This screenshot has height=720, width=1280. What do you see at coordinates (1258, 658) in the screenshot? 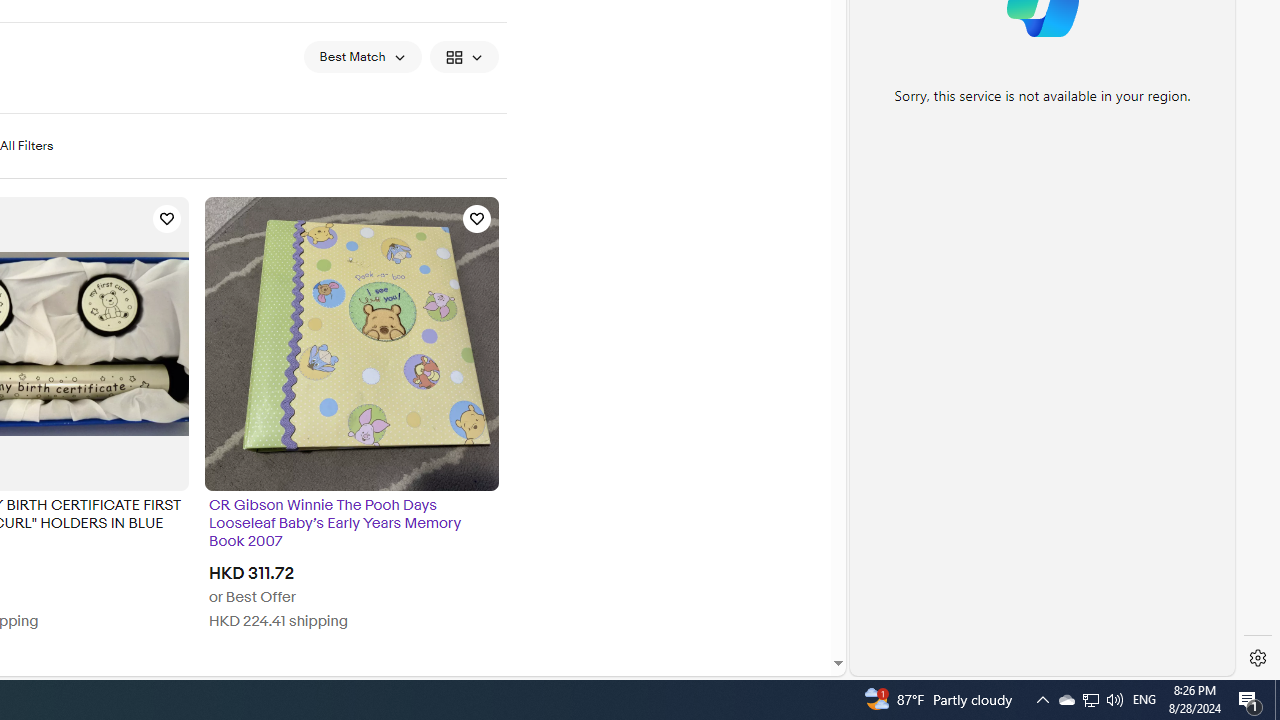
I see `Settings` at bounding box center [1258, 658].